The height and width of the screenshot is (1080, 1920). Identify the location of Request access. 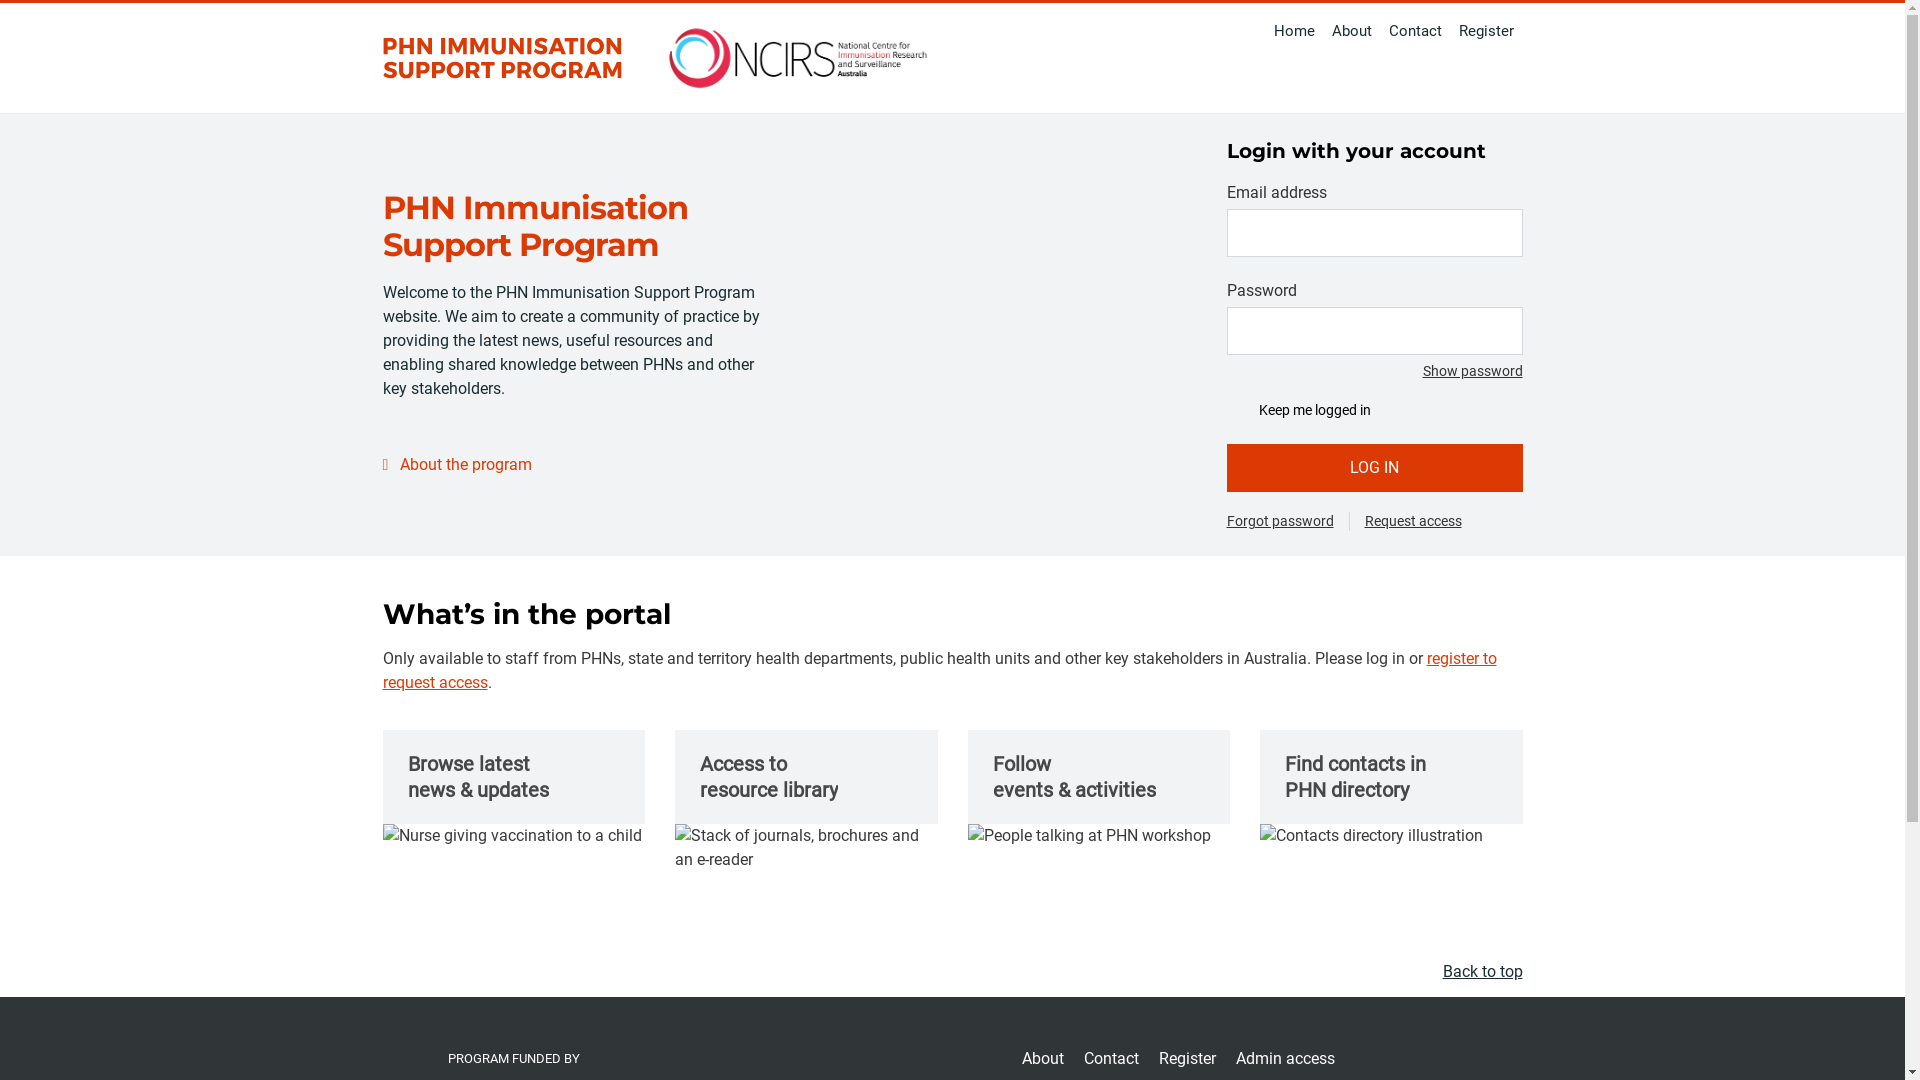
(1412, 522).